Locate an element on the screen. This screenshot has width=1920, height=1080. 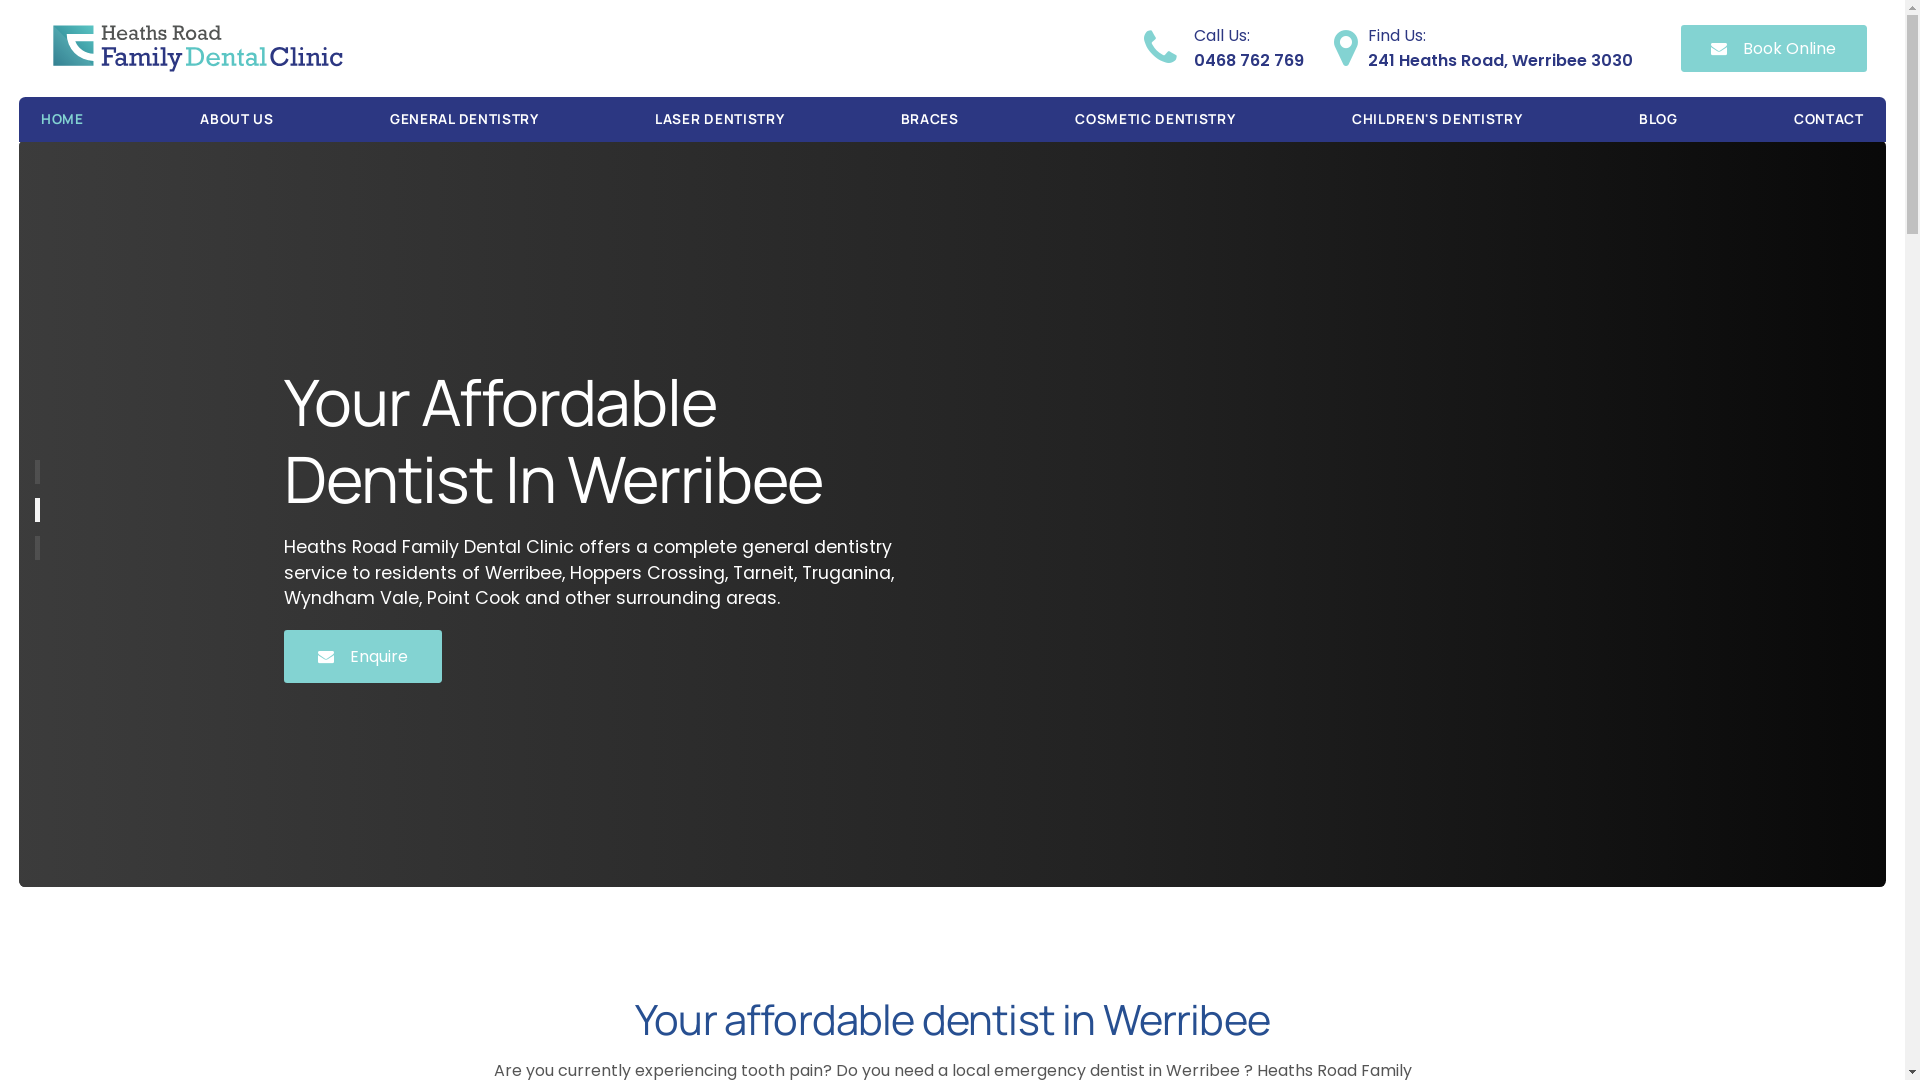
HOME is located at coordinates (62, 120).